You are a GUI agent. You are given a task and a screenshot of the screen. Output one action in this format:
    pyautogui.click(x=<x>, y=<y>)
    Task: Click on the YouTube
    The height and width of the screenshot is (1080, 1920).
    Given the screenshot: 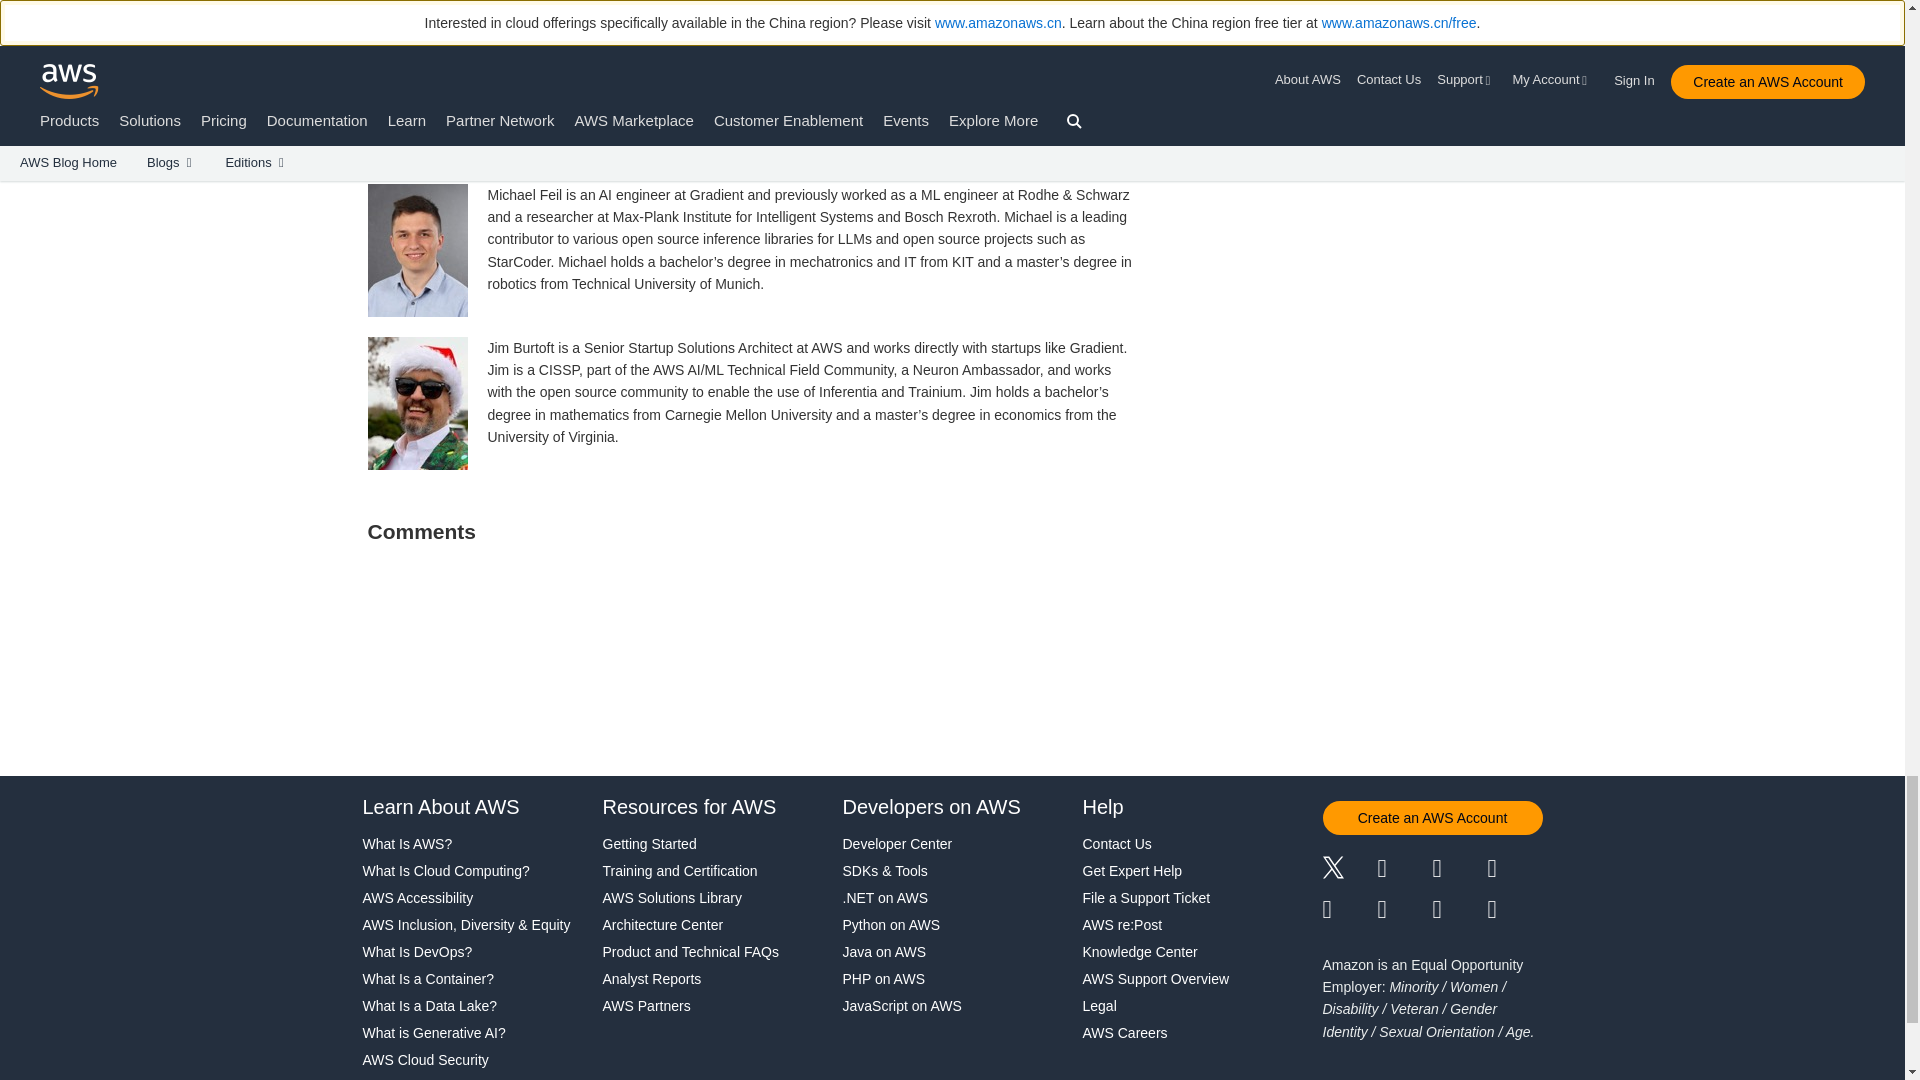 What is the action you would take?
    pyautogui.click(x=1405, y=910)
    